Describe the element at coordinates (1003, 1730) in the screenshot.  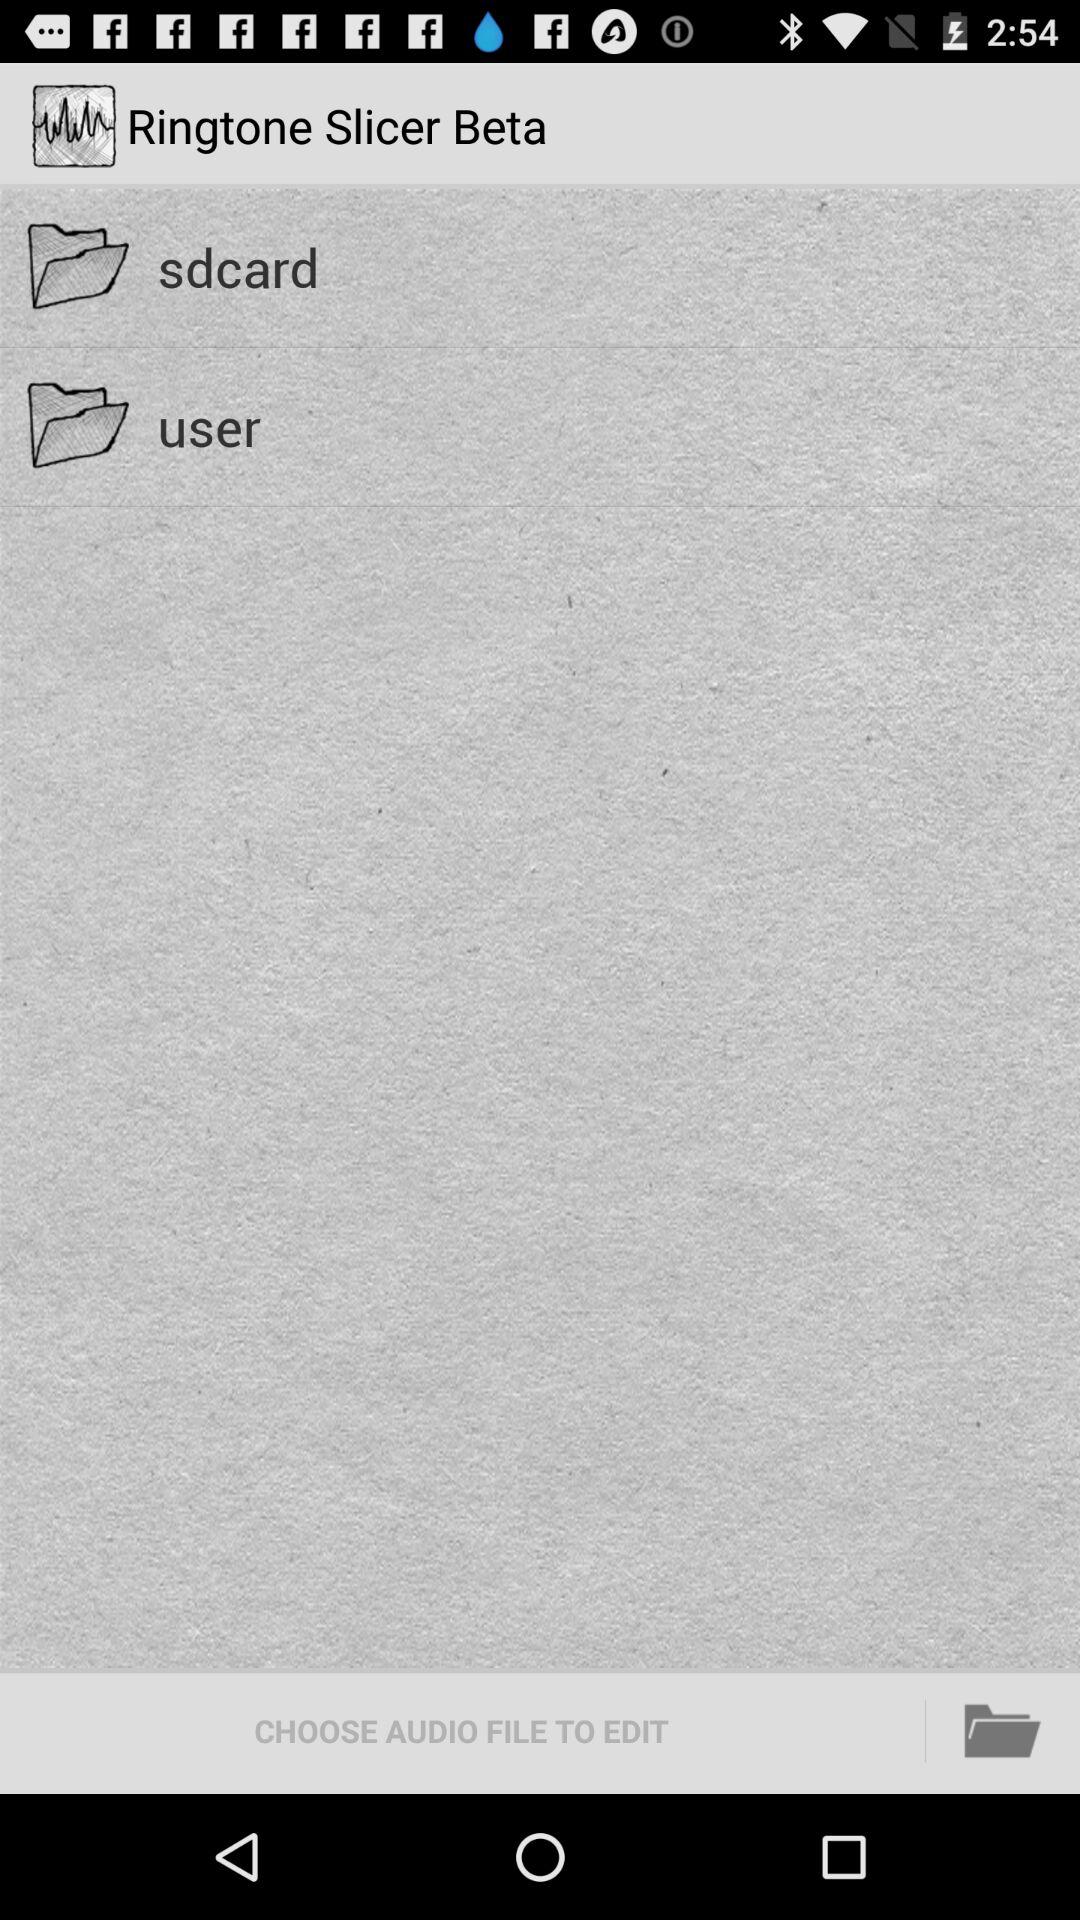
I see `tap the icon at the bottom right corner` at that location.